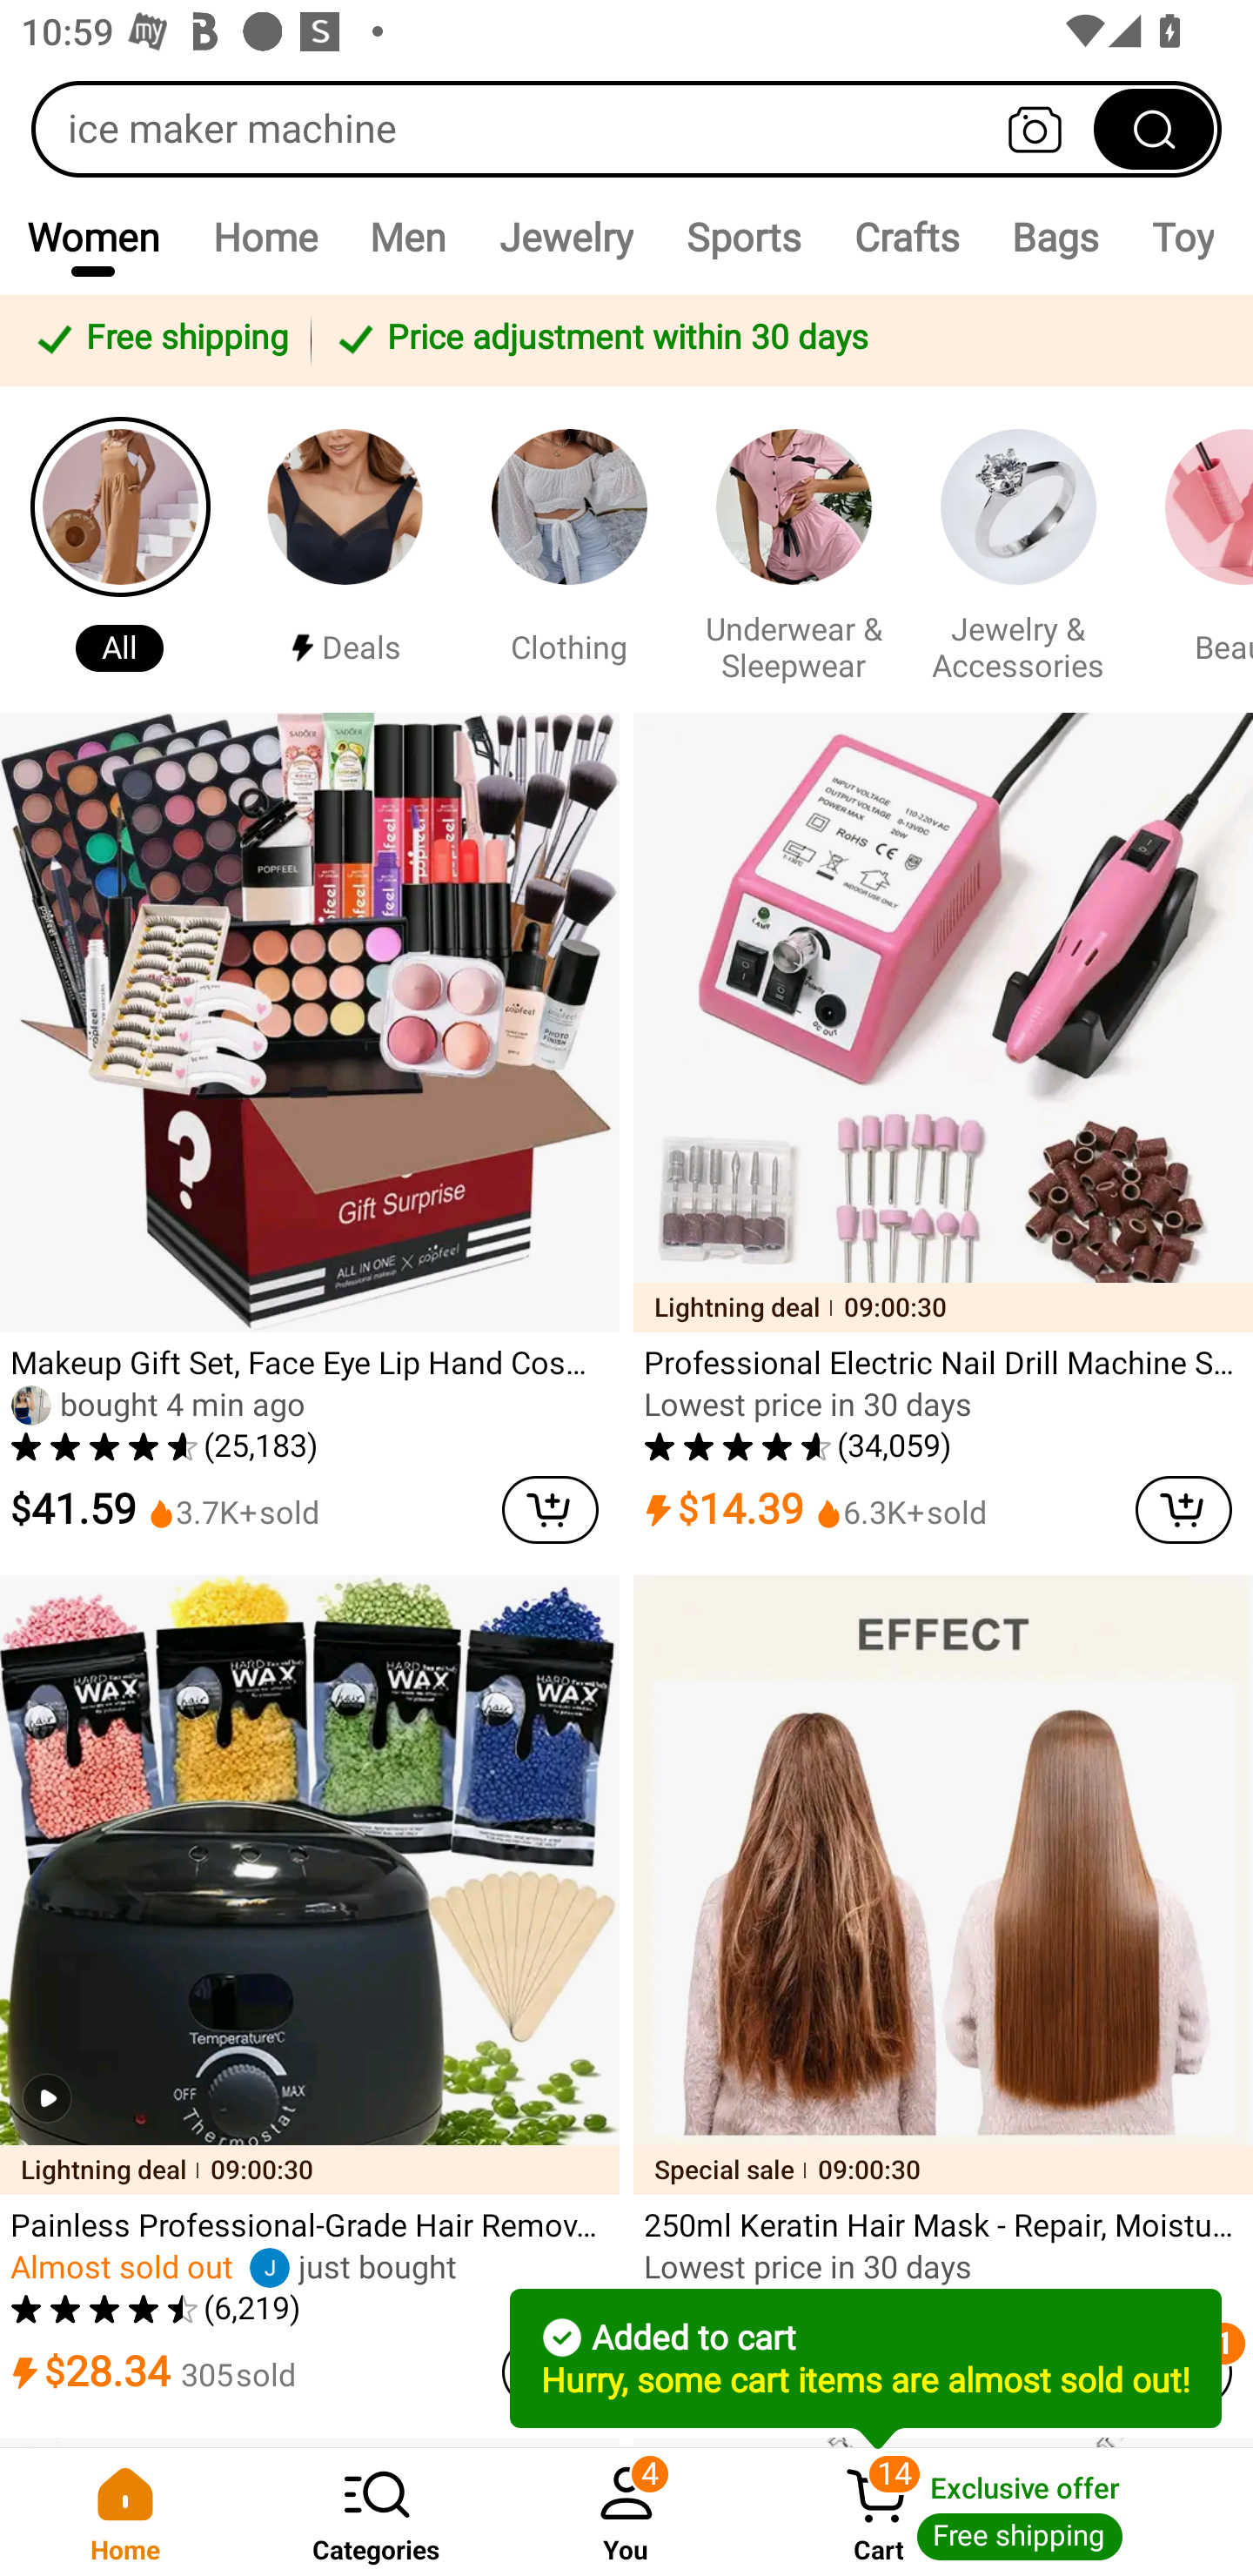 This screenshot has height=2576, width=1253. What do you see at coordinates (626, 2512) in the screenshot?
I see `You 4 You` at bounding box center [626, 2512].